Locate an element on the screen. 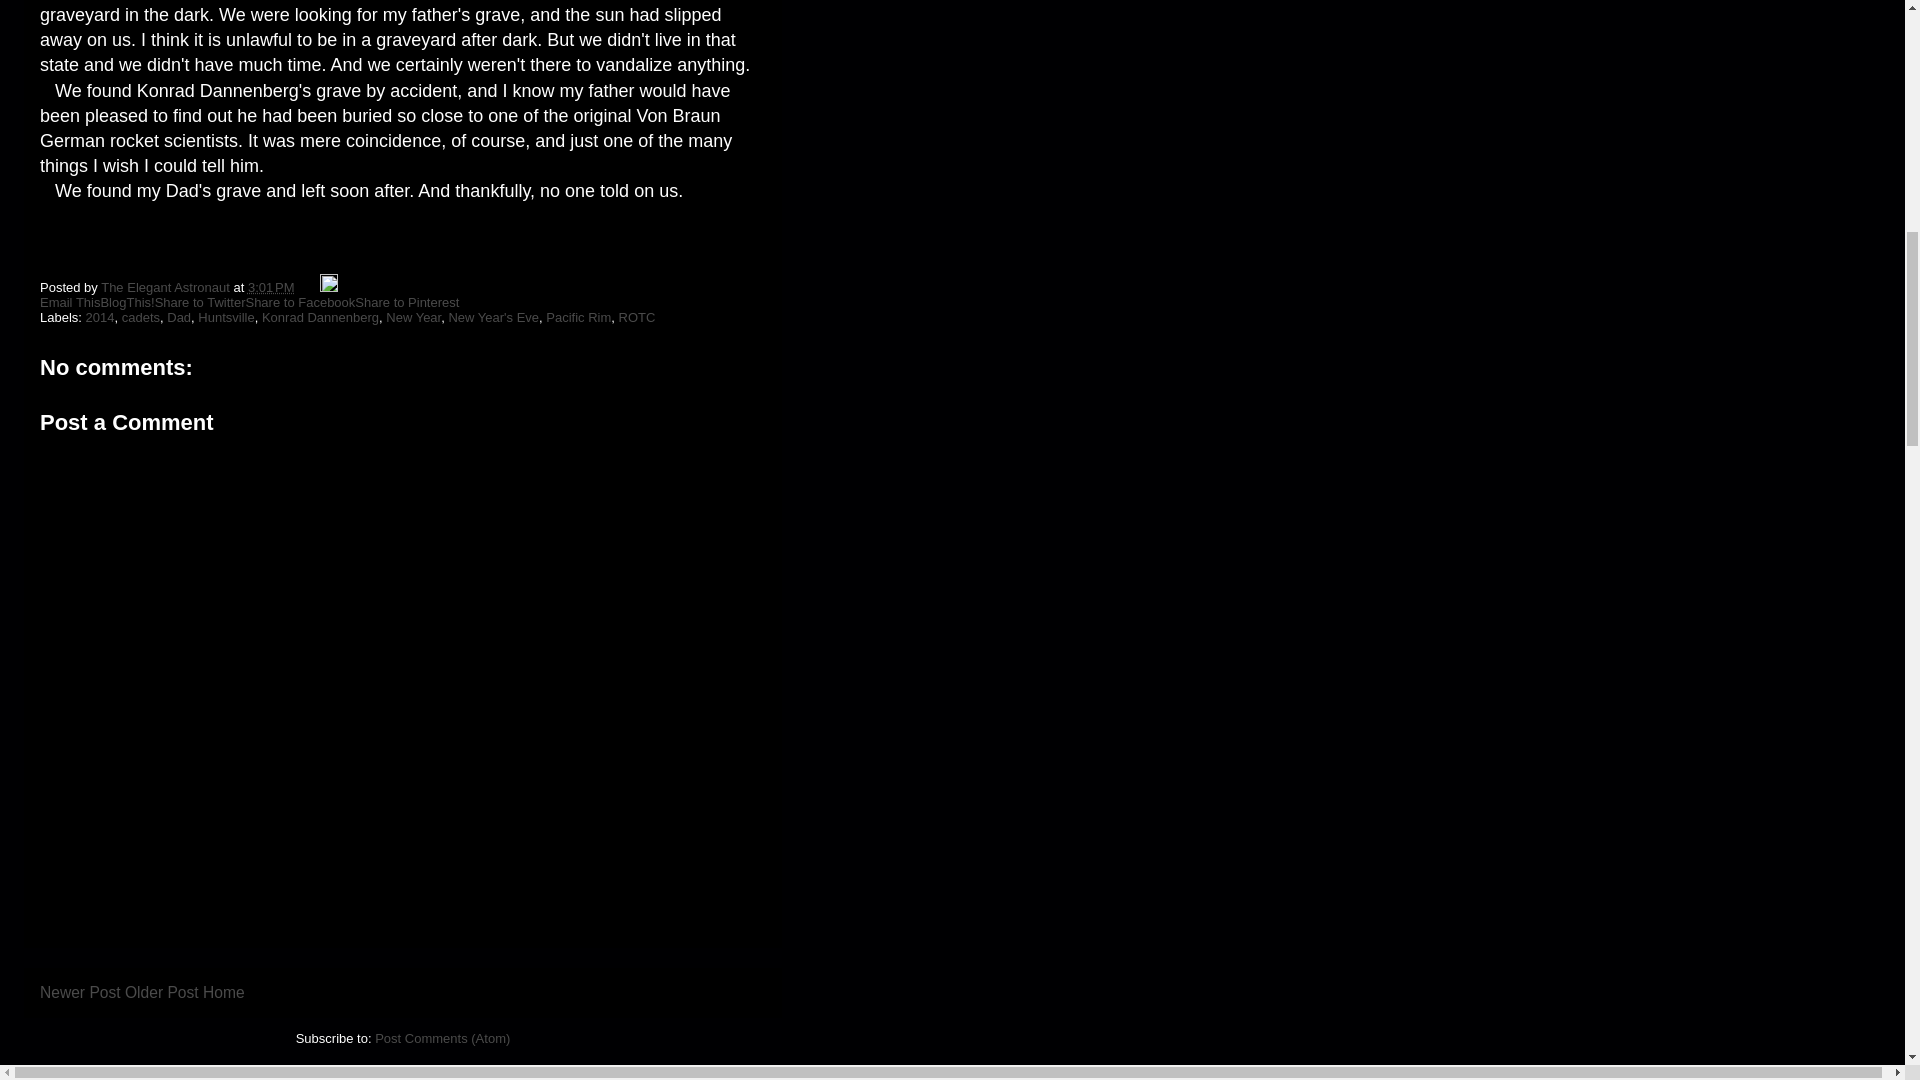  Share to Twitter is located at coordinates (200, 302).